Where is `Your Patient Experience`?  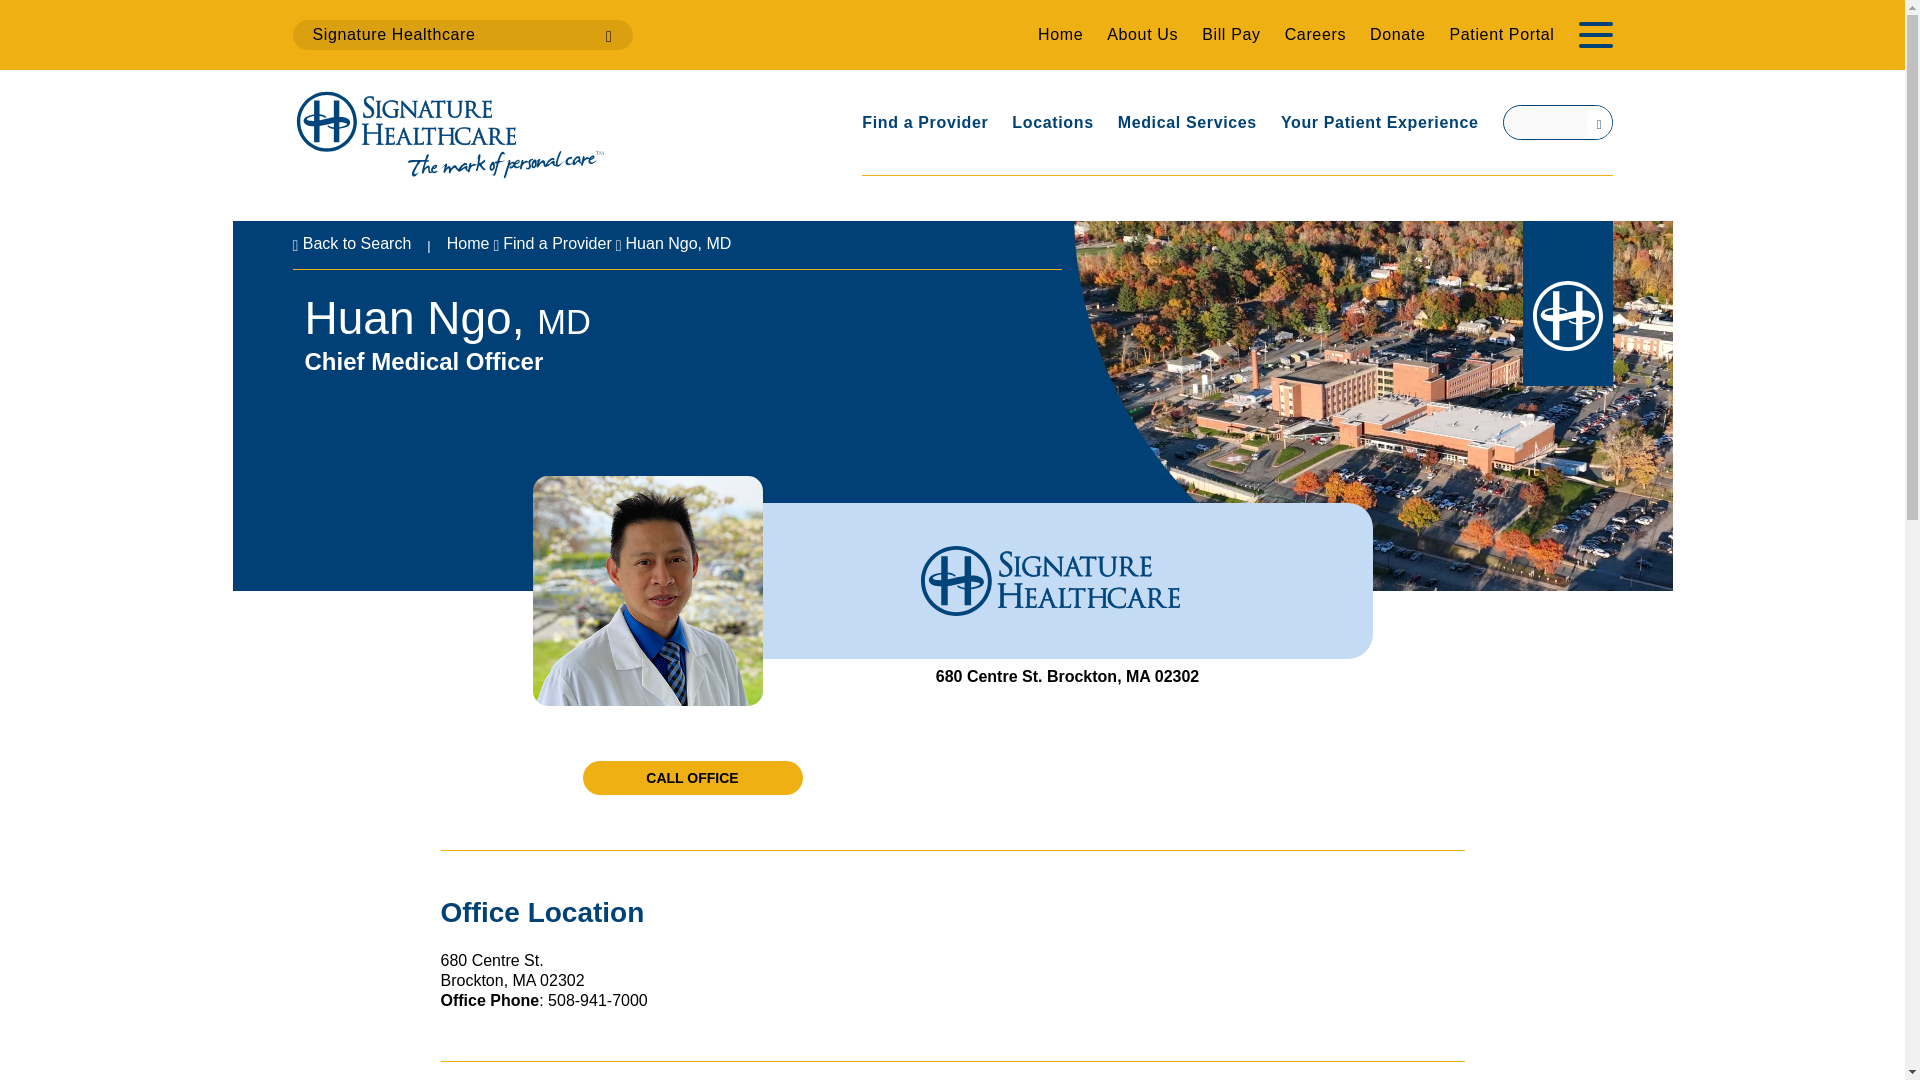
Your Patient Experience is located at coordinates (1379, 122).